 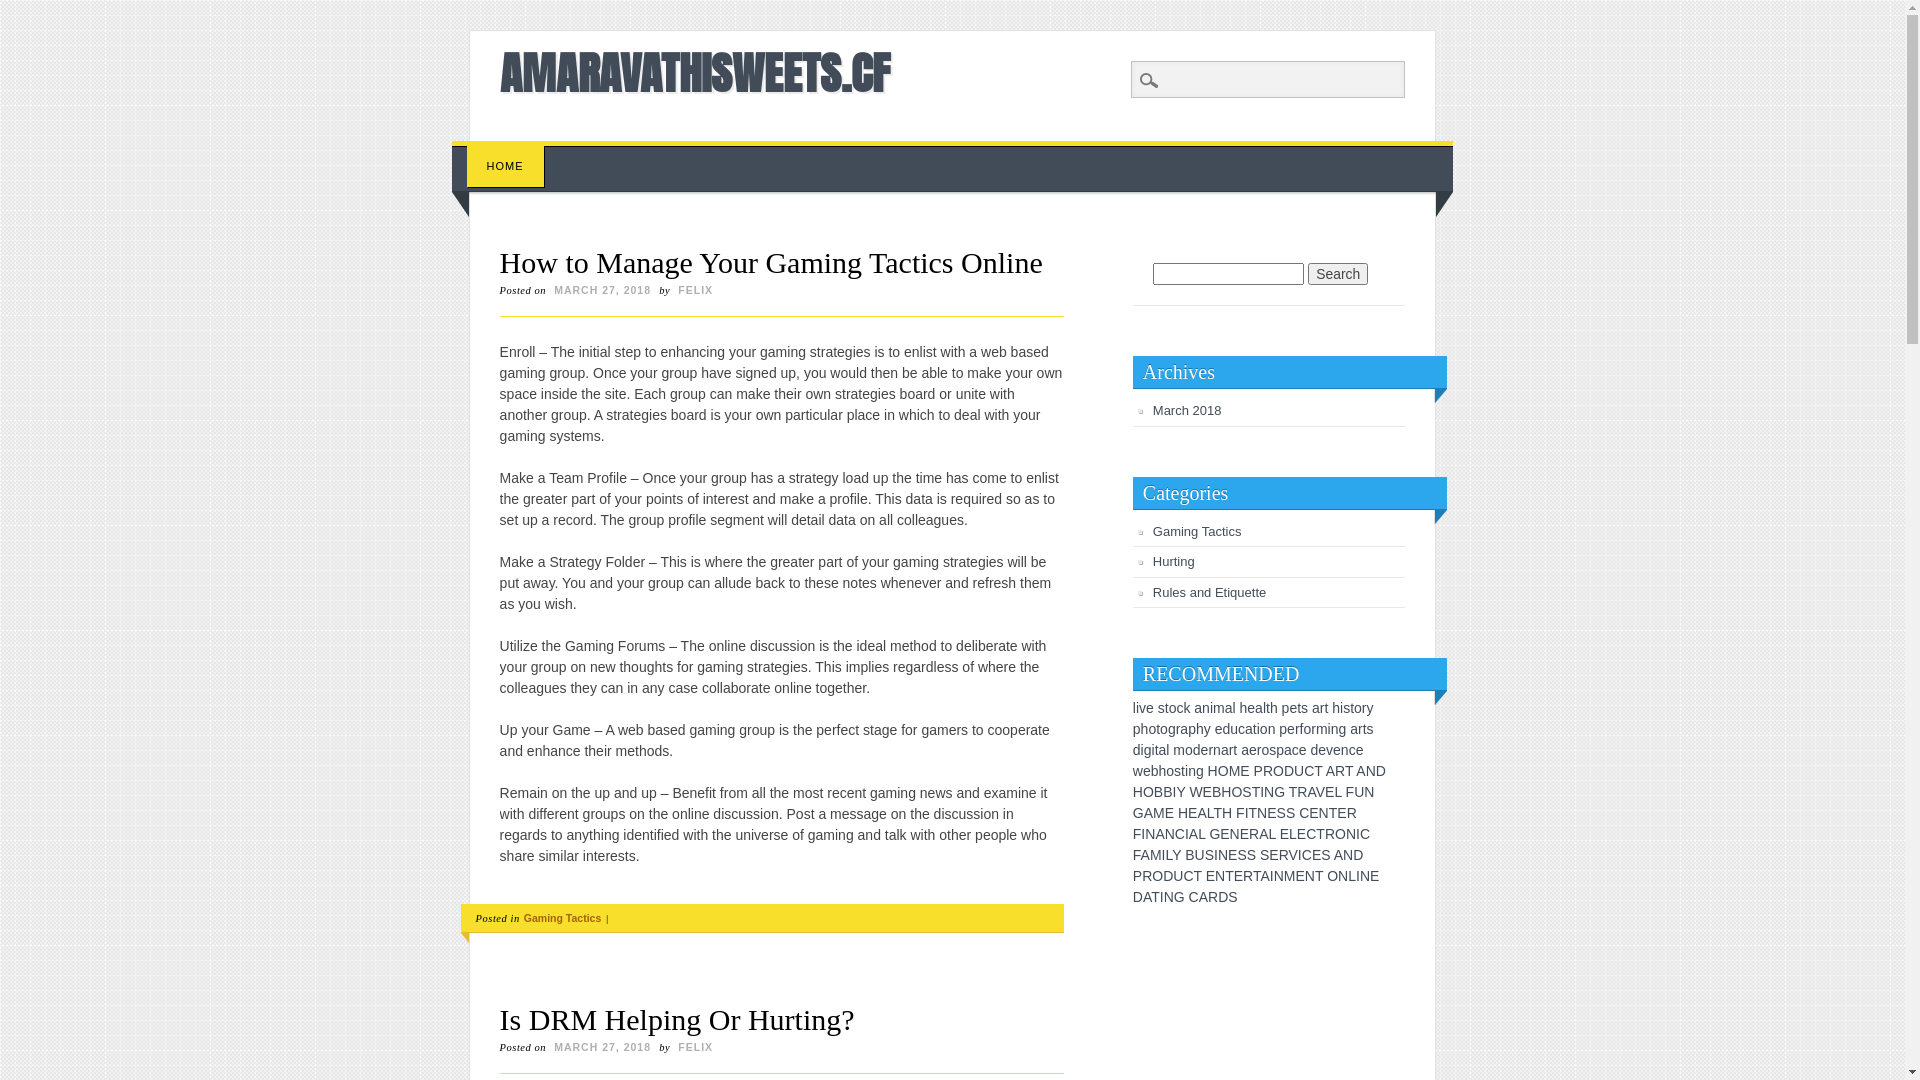 I want to click on e, so click(x=1253, y=750).